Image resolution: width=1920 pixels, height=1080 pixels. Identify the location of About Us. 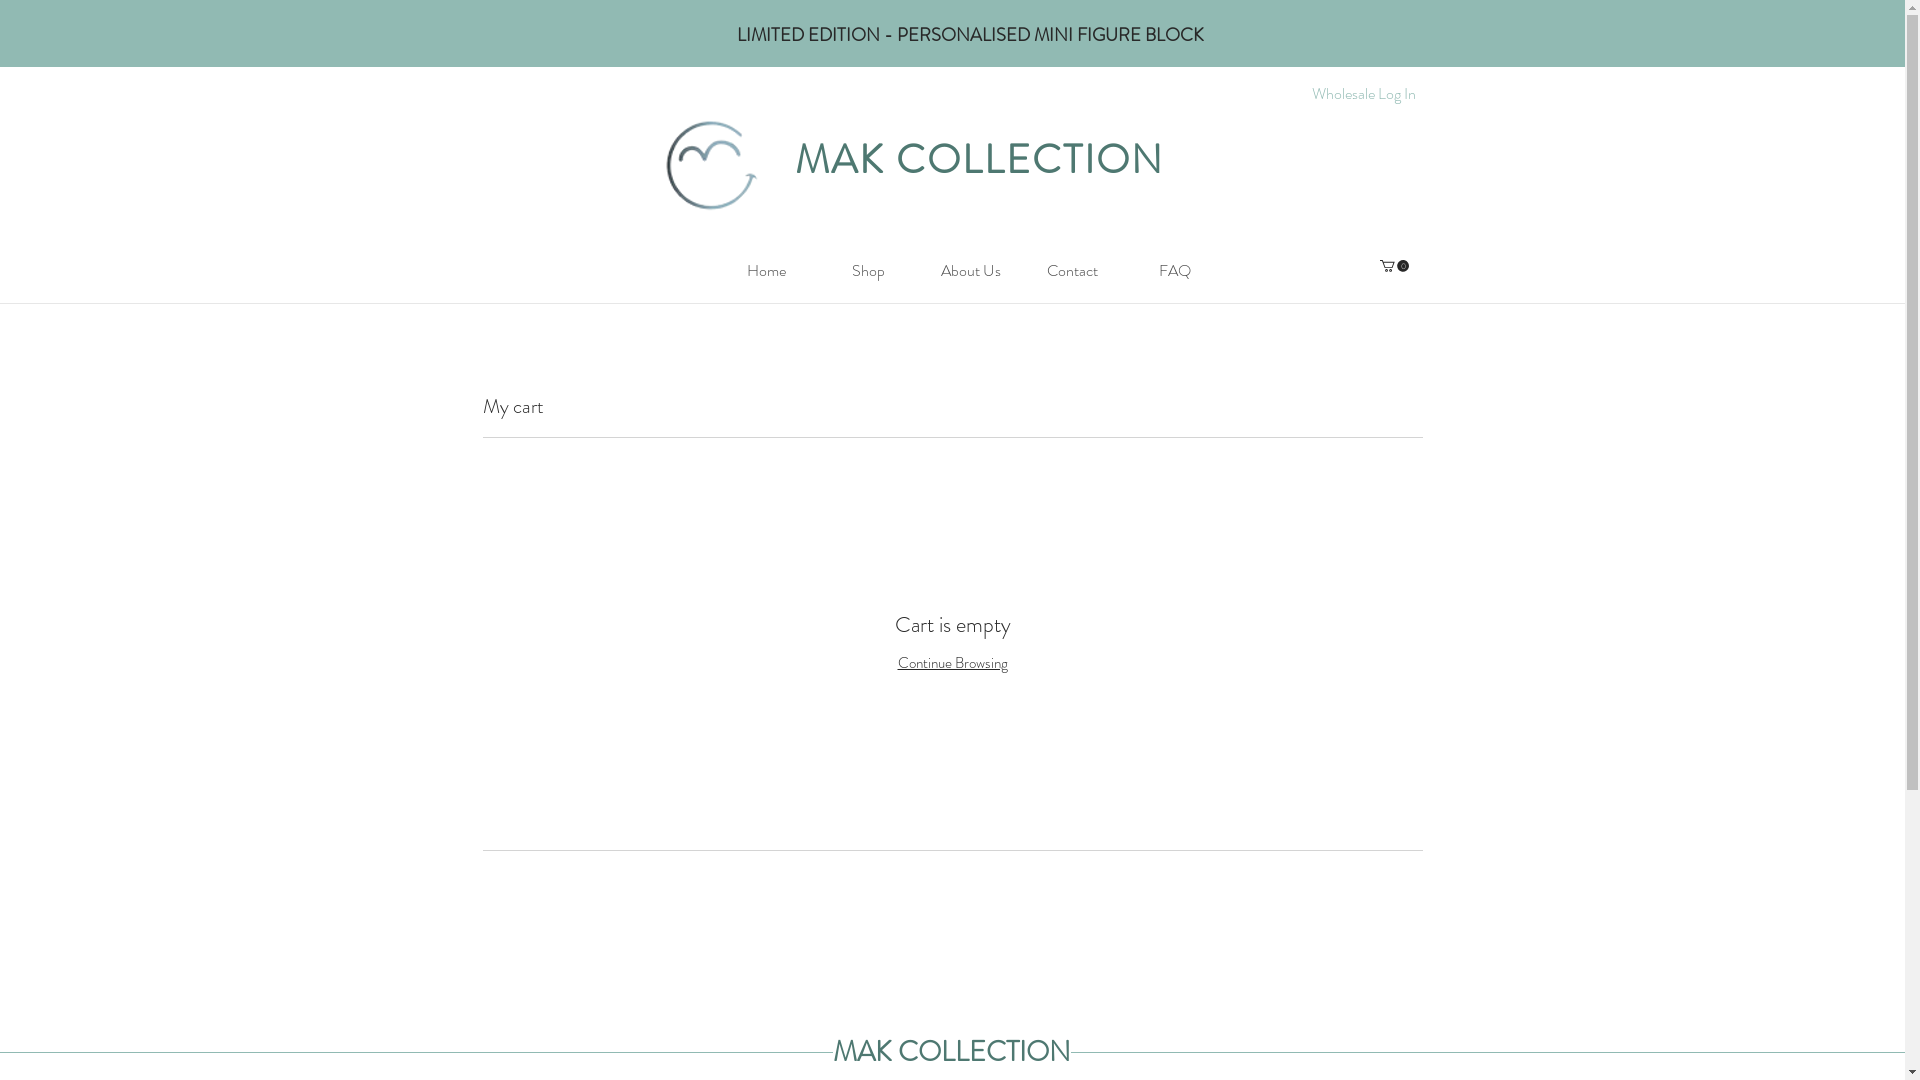
(971, 270).